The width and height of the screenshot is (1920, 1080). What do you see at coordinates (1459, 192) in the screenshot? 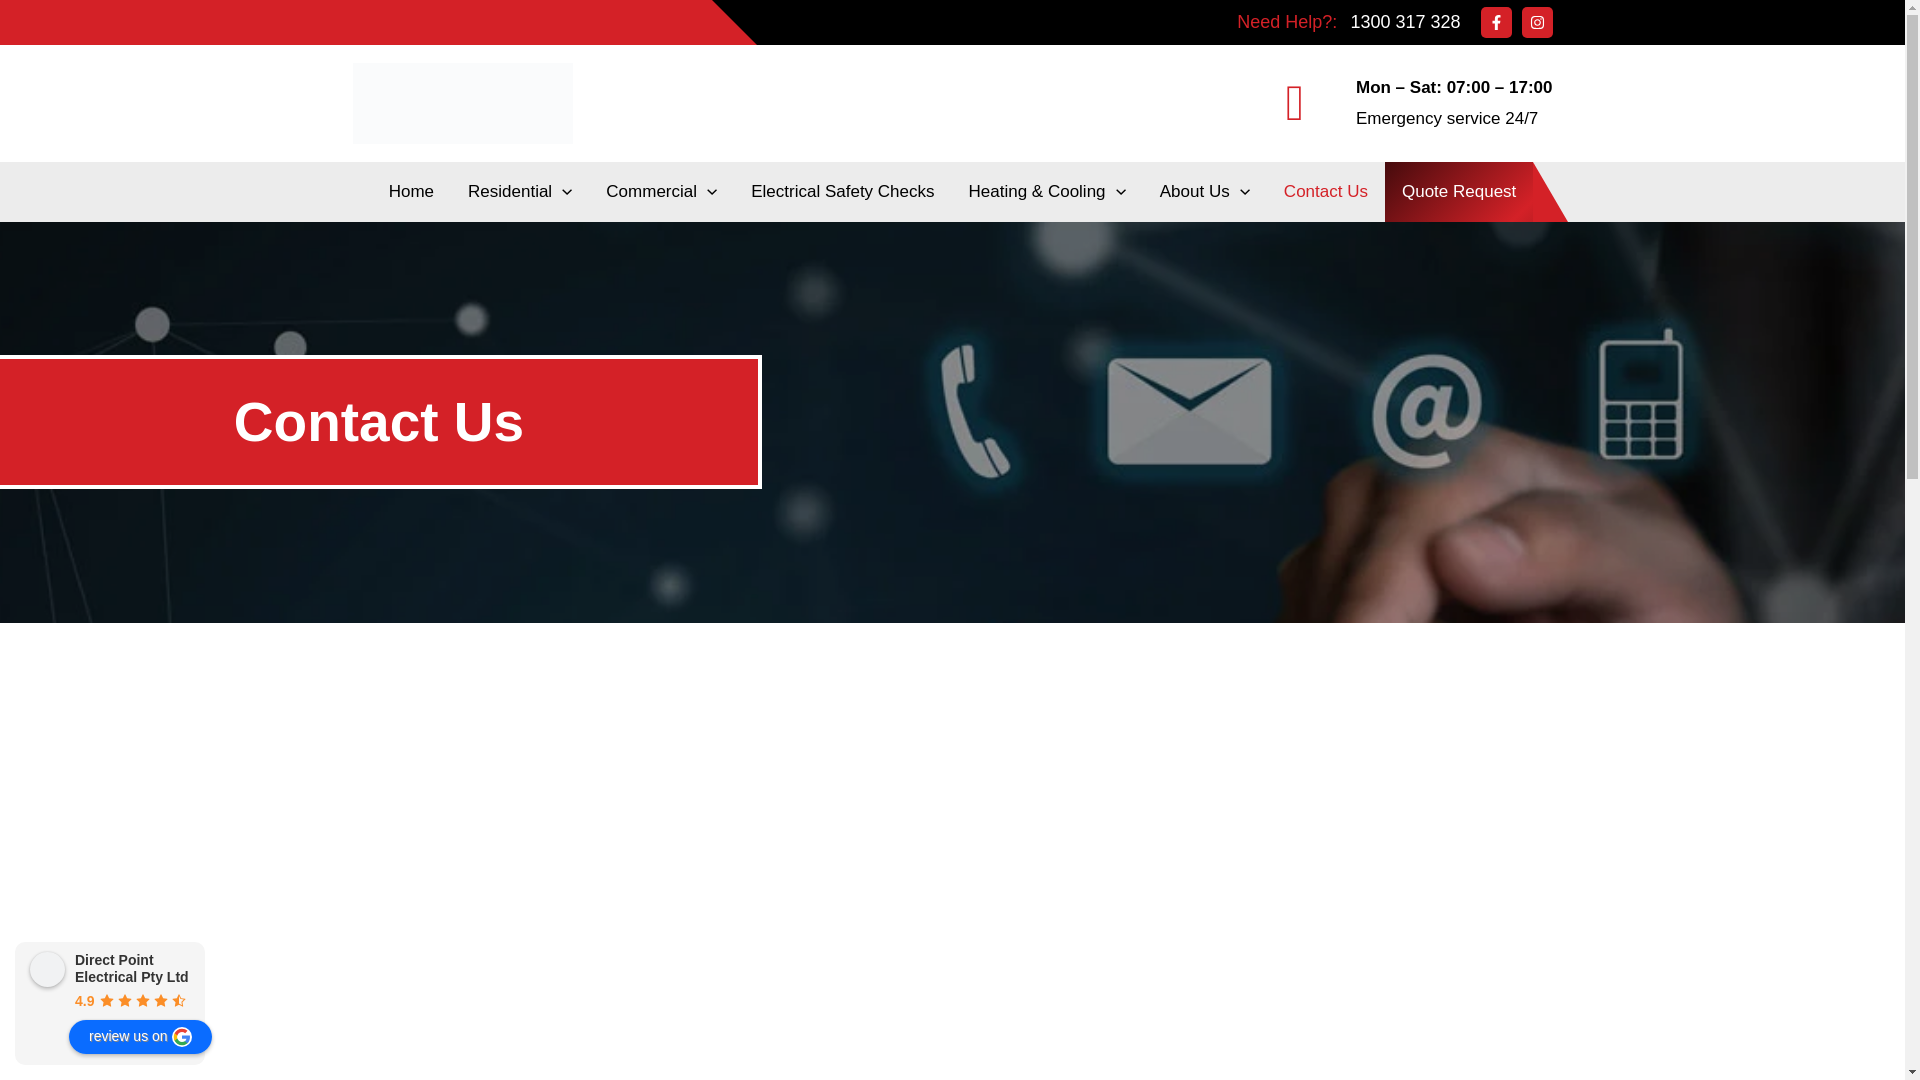
I see `Quote Request` at bounding box center [1459, 192].